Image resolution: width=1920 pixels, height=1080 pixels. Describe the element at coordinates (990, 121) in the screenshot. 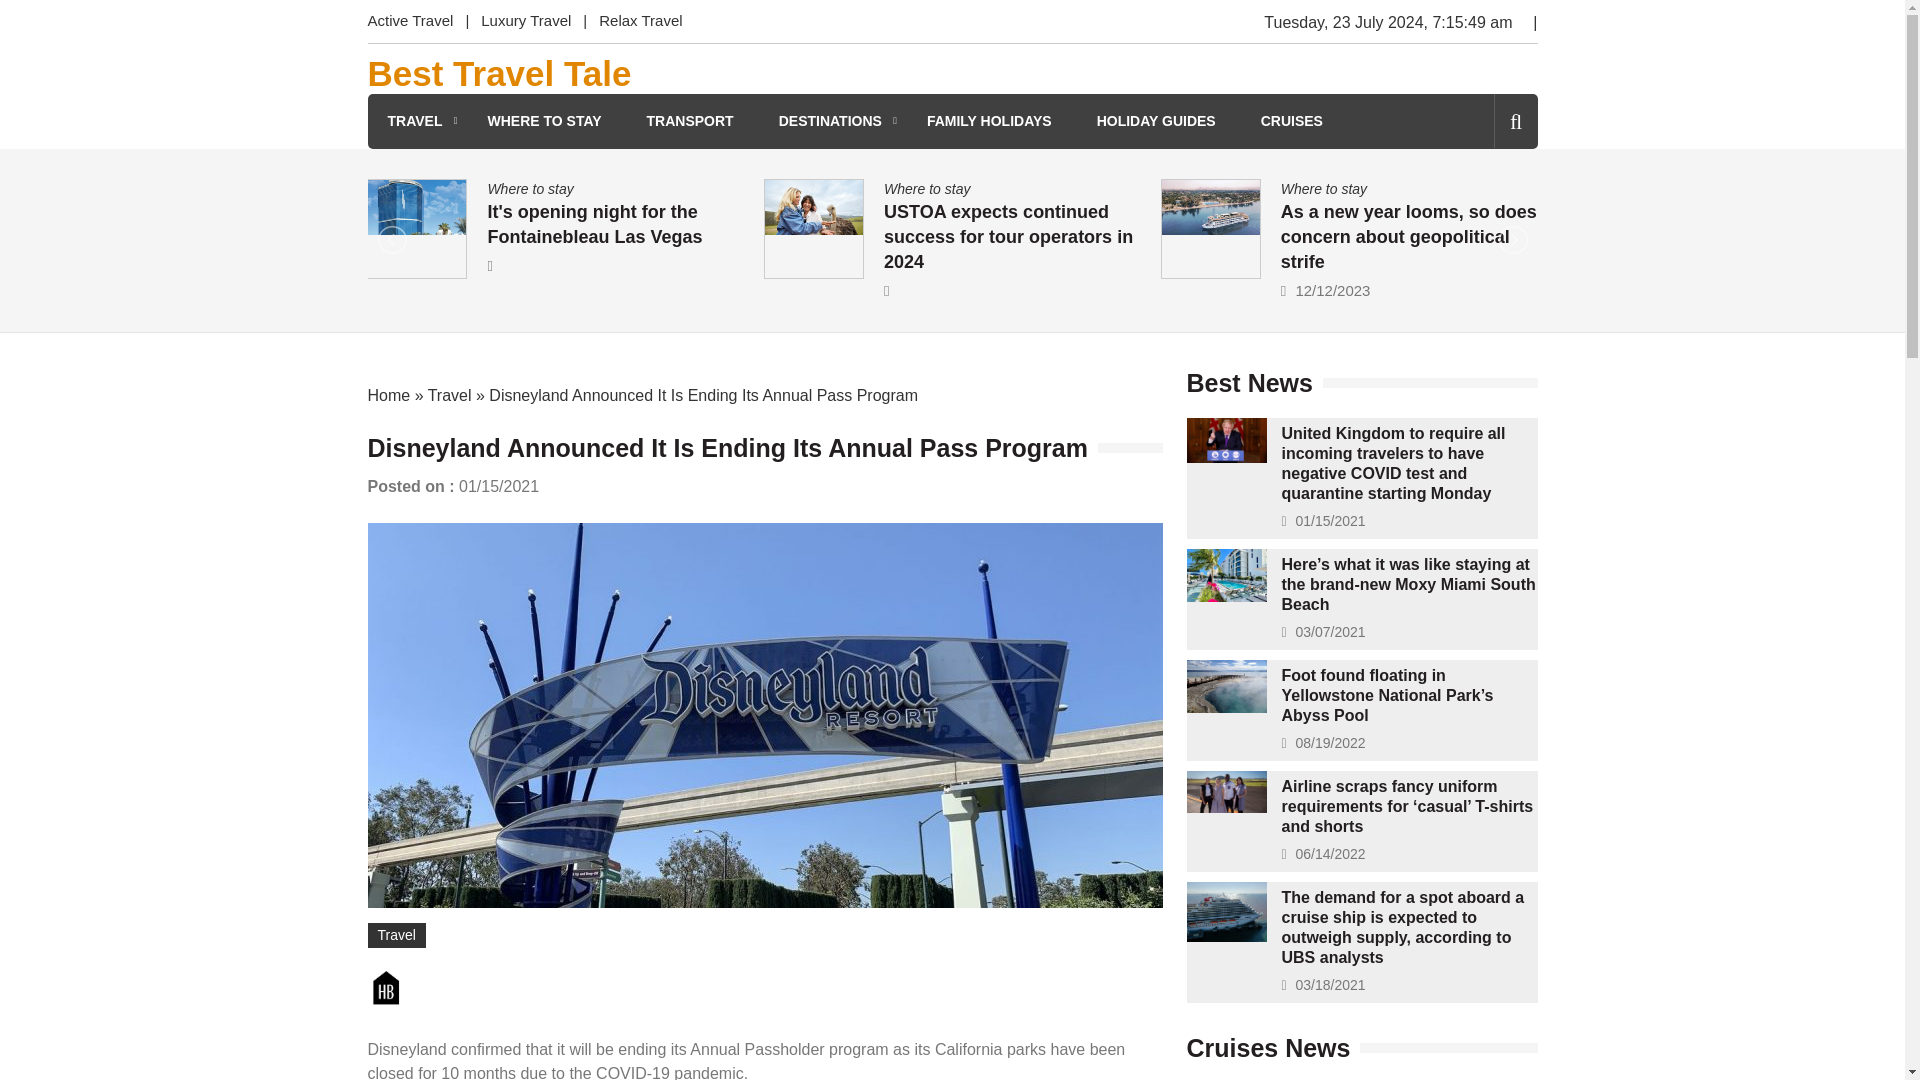

I see `FAMILY HOLIDAYS` at that location.